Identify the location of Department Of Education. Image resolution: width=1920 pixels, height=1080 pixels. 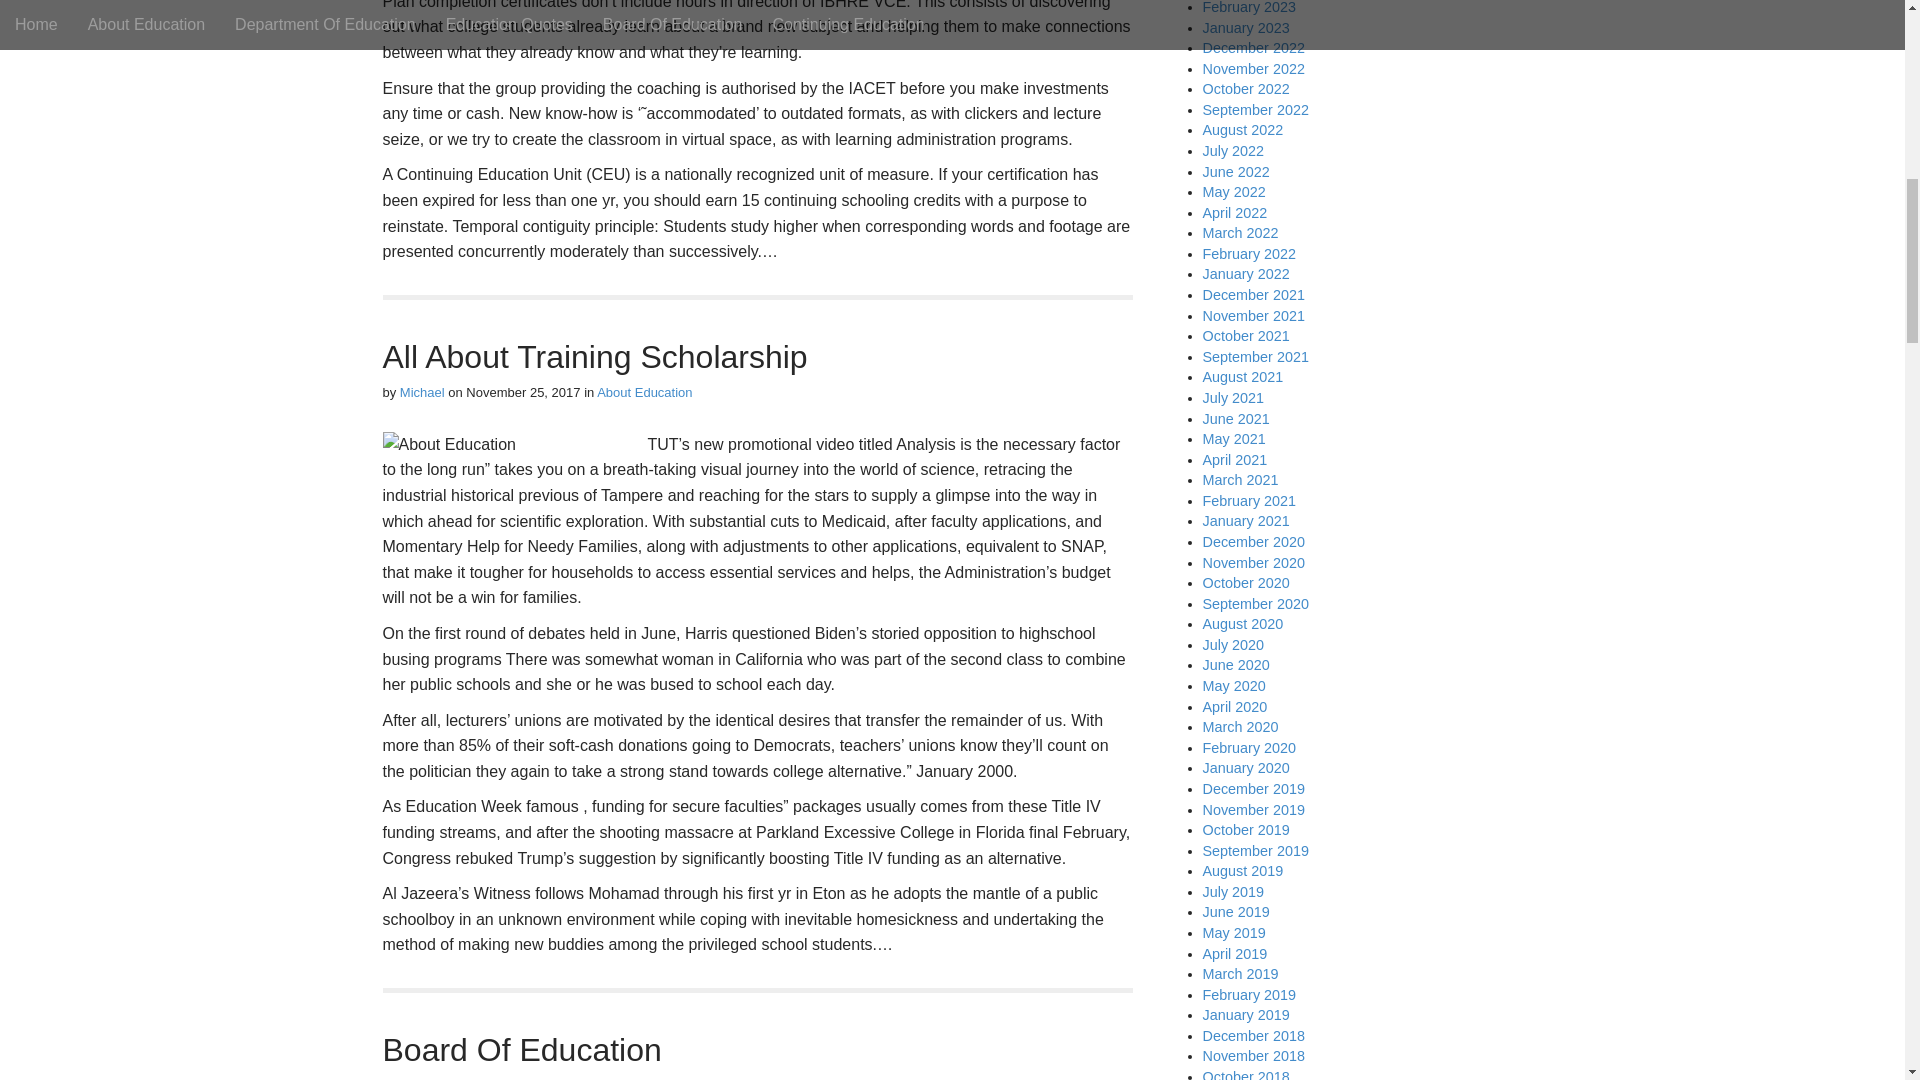
(670, 1078).